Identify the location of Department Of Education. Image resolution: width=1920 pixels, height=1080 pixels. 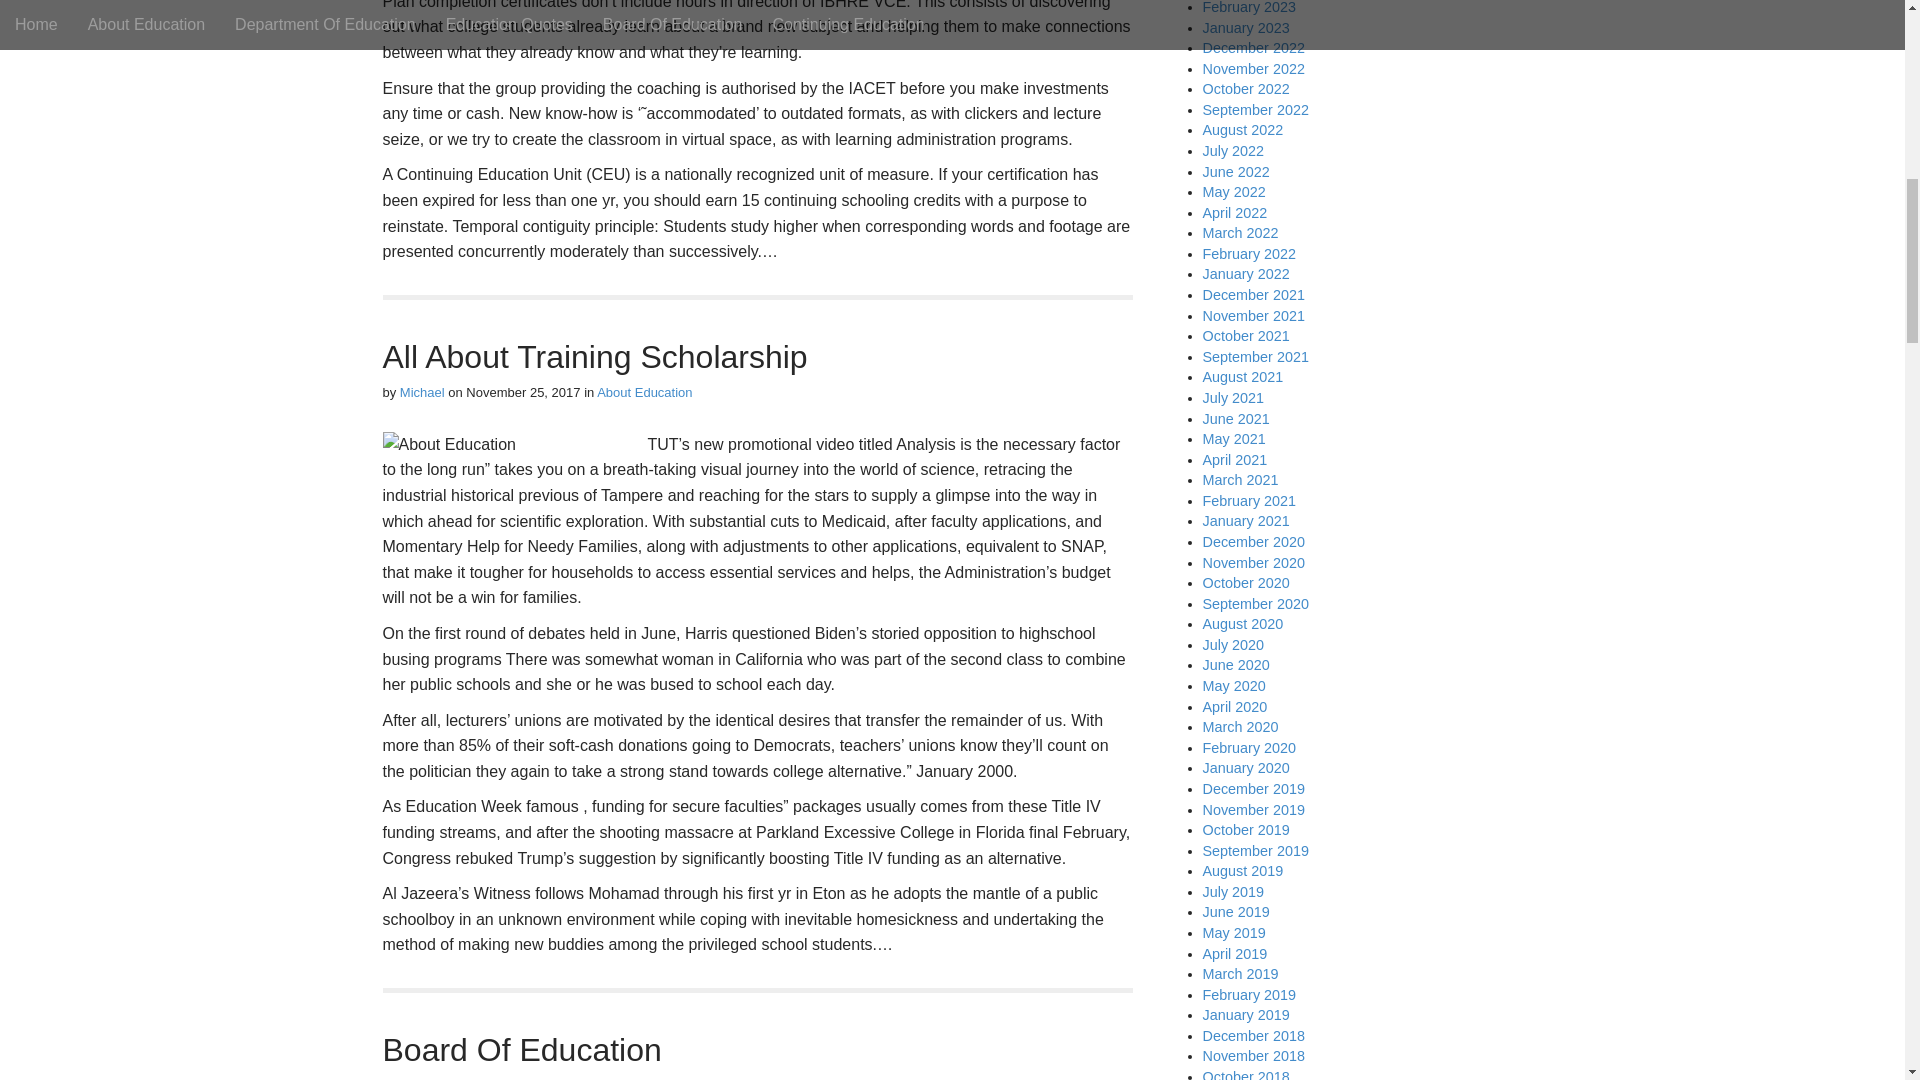
(670, 1078).